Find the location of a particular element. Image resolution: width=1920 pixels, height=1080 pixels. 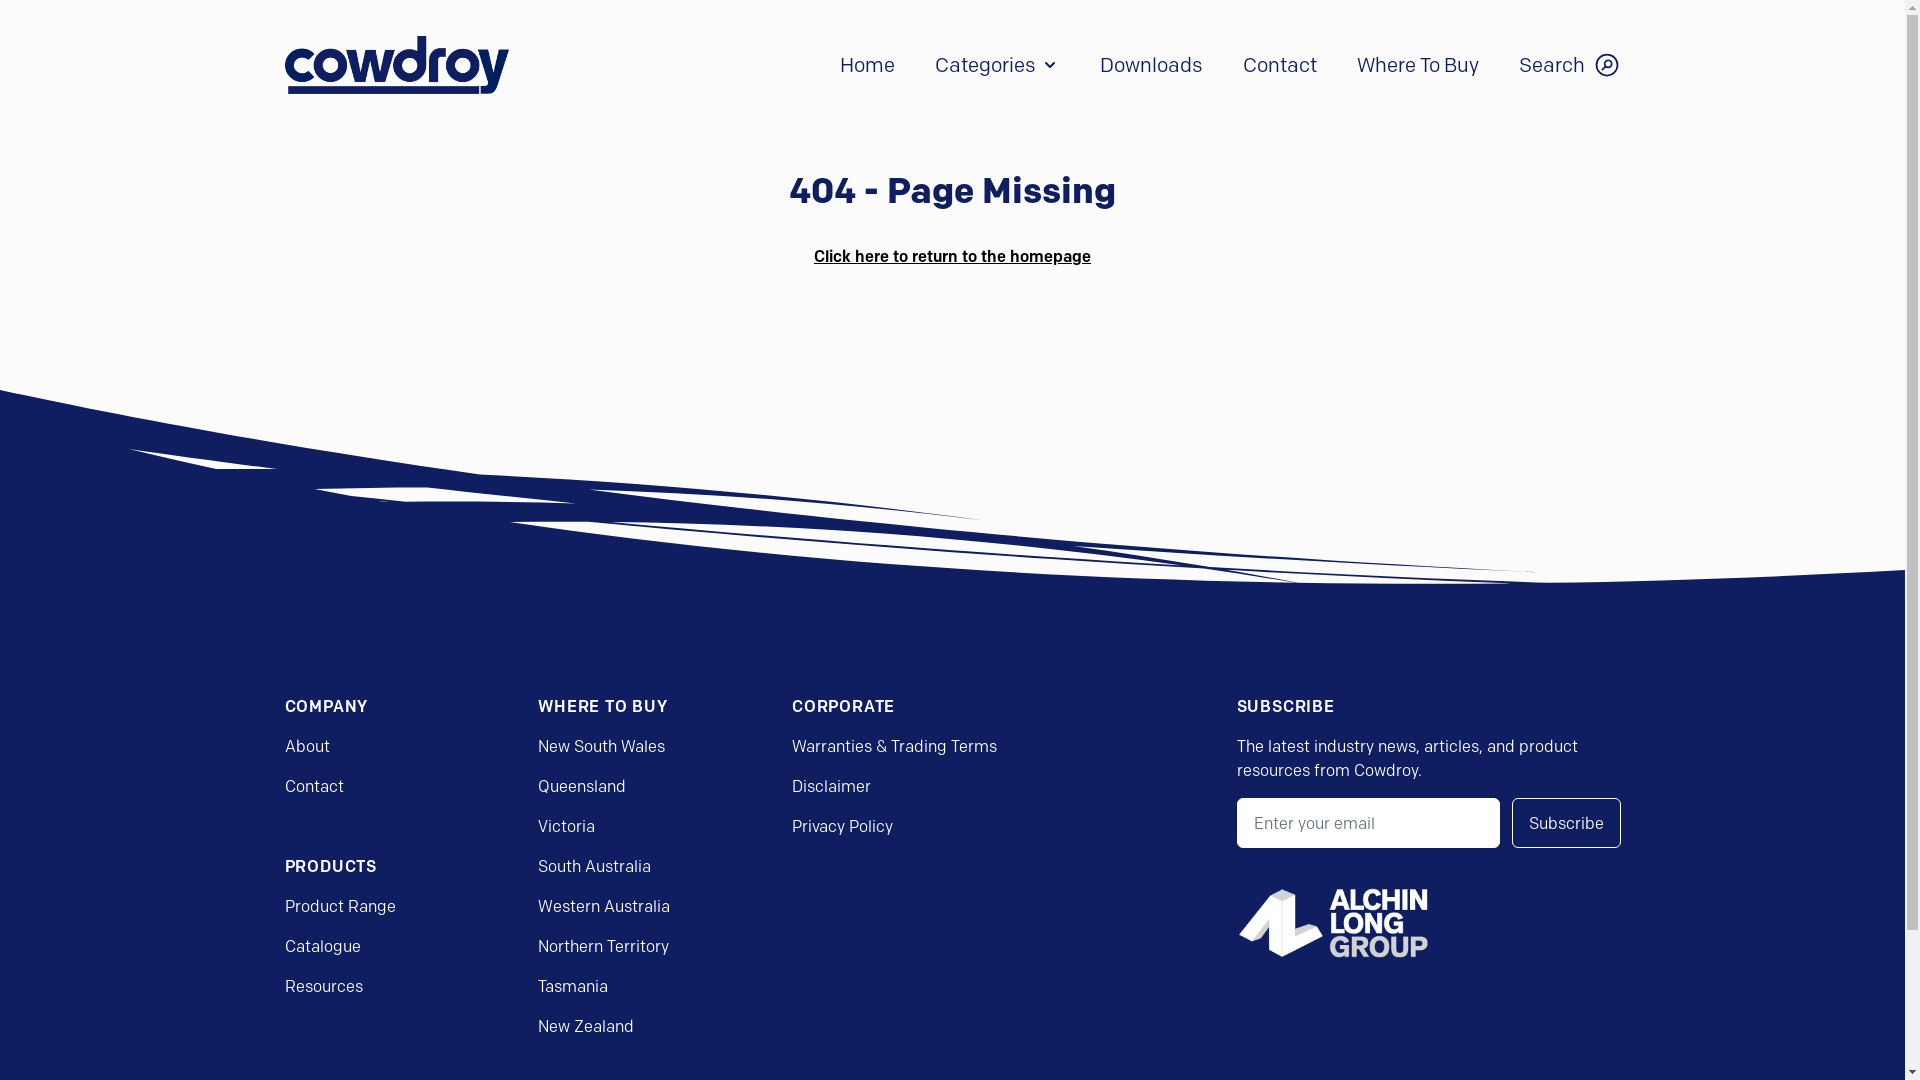

Western Australia is located at coordinates (604, 906).